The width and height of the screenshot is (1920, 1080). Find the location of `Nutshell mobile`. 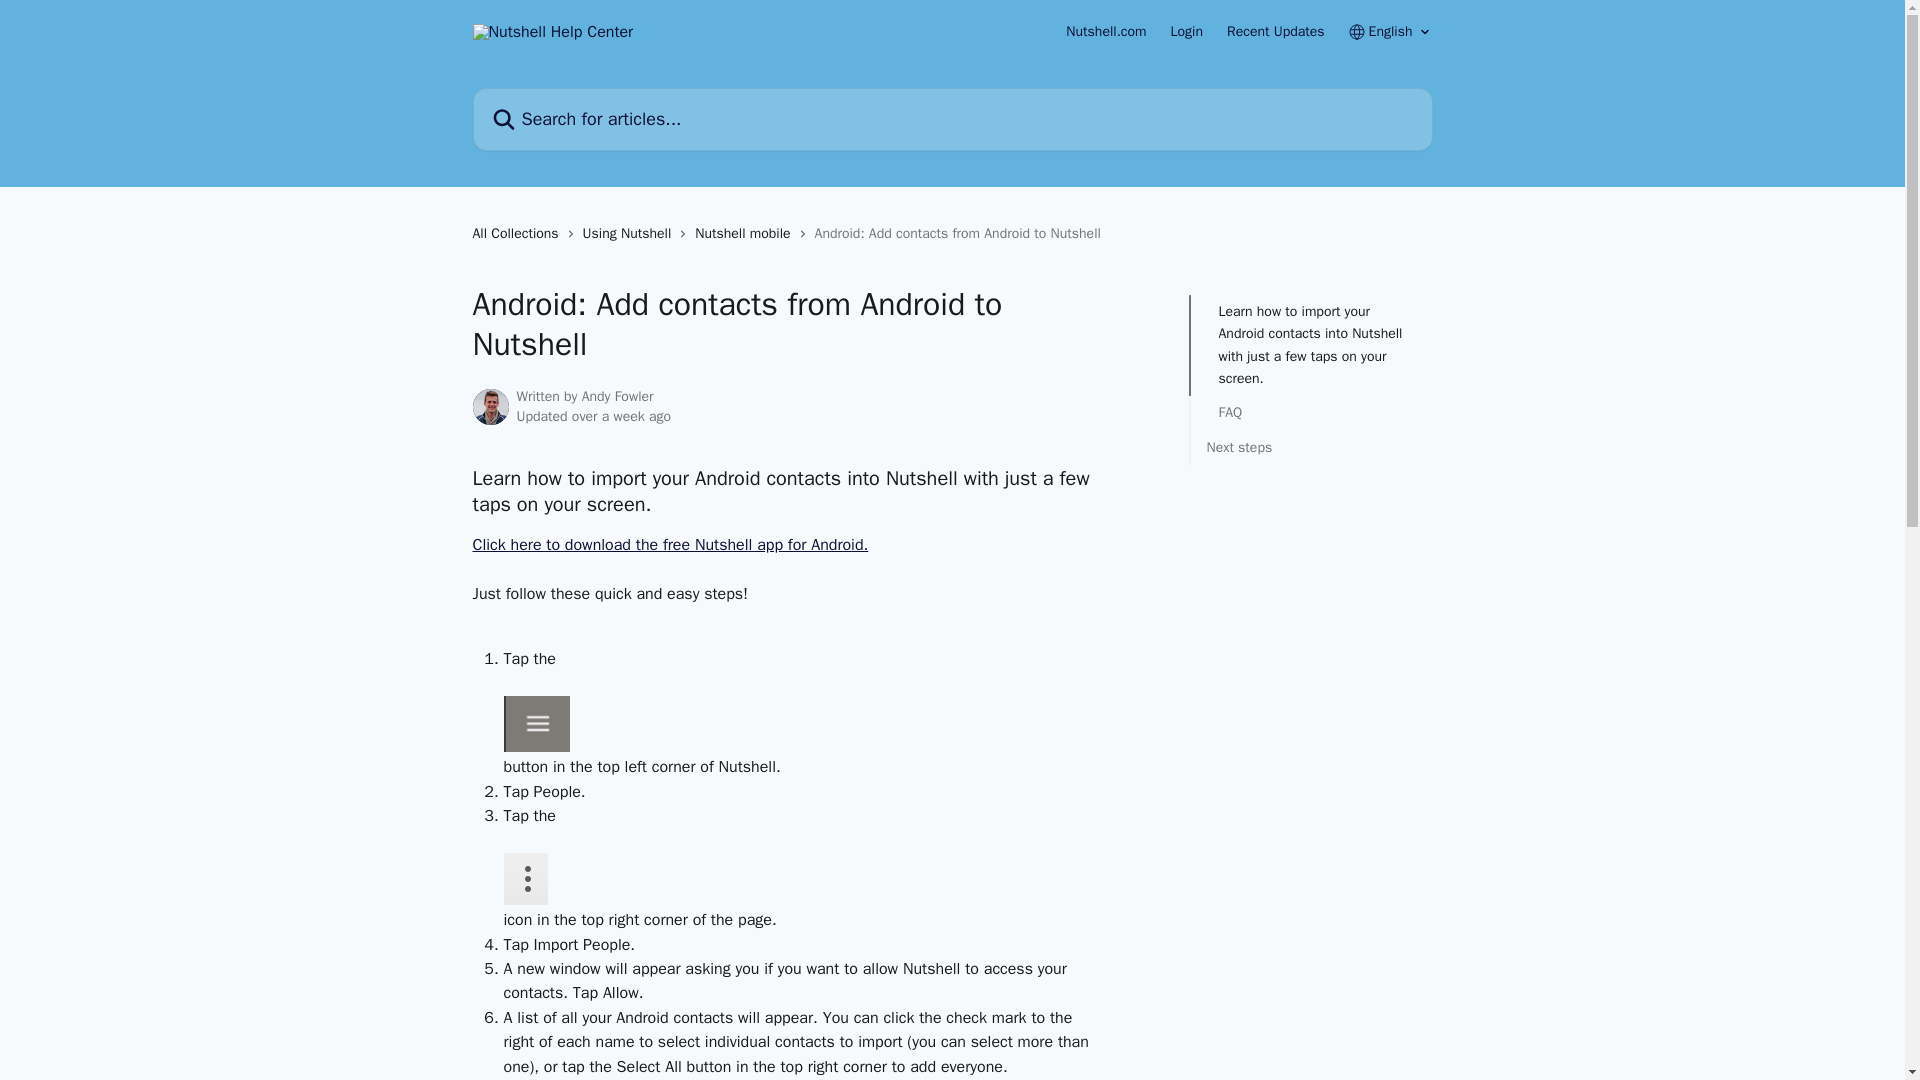

Nutshell mobile is located at coordinates (746, 234).